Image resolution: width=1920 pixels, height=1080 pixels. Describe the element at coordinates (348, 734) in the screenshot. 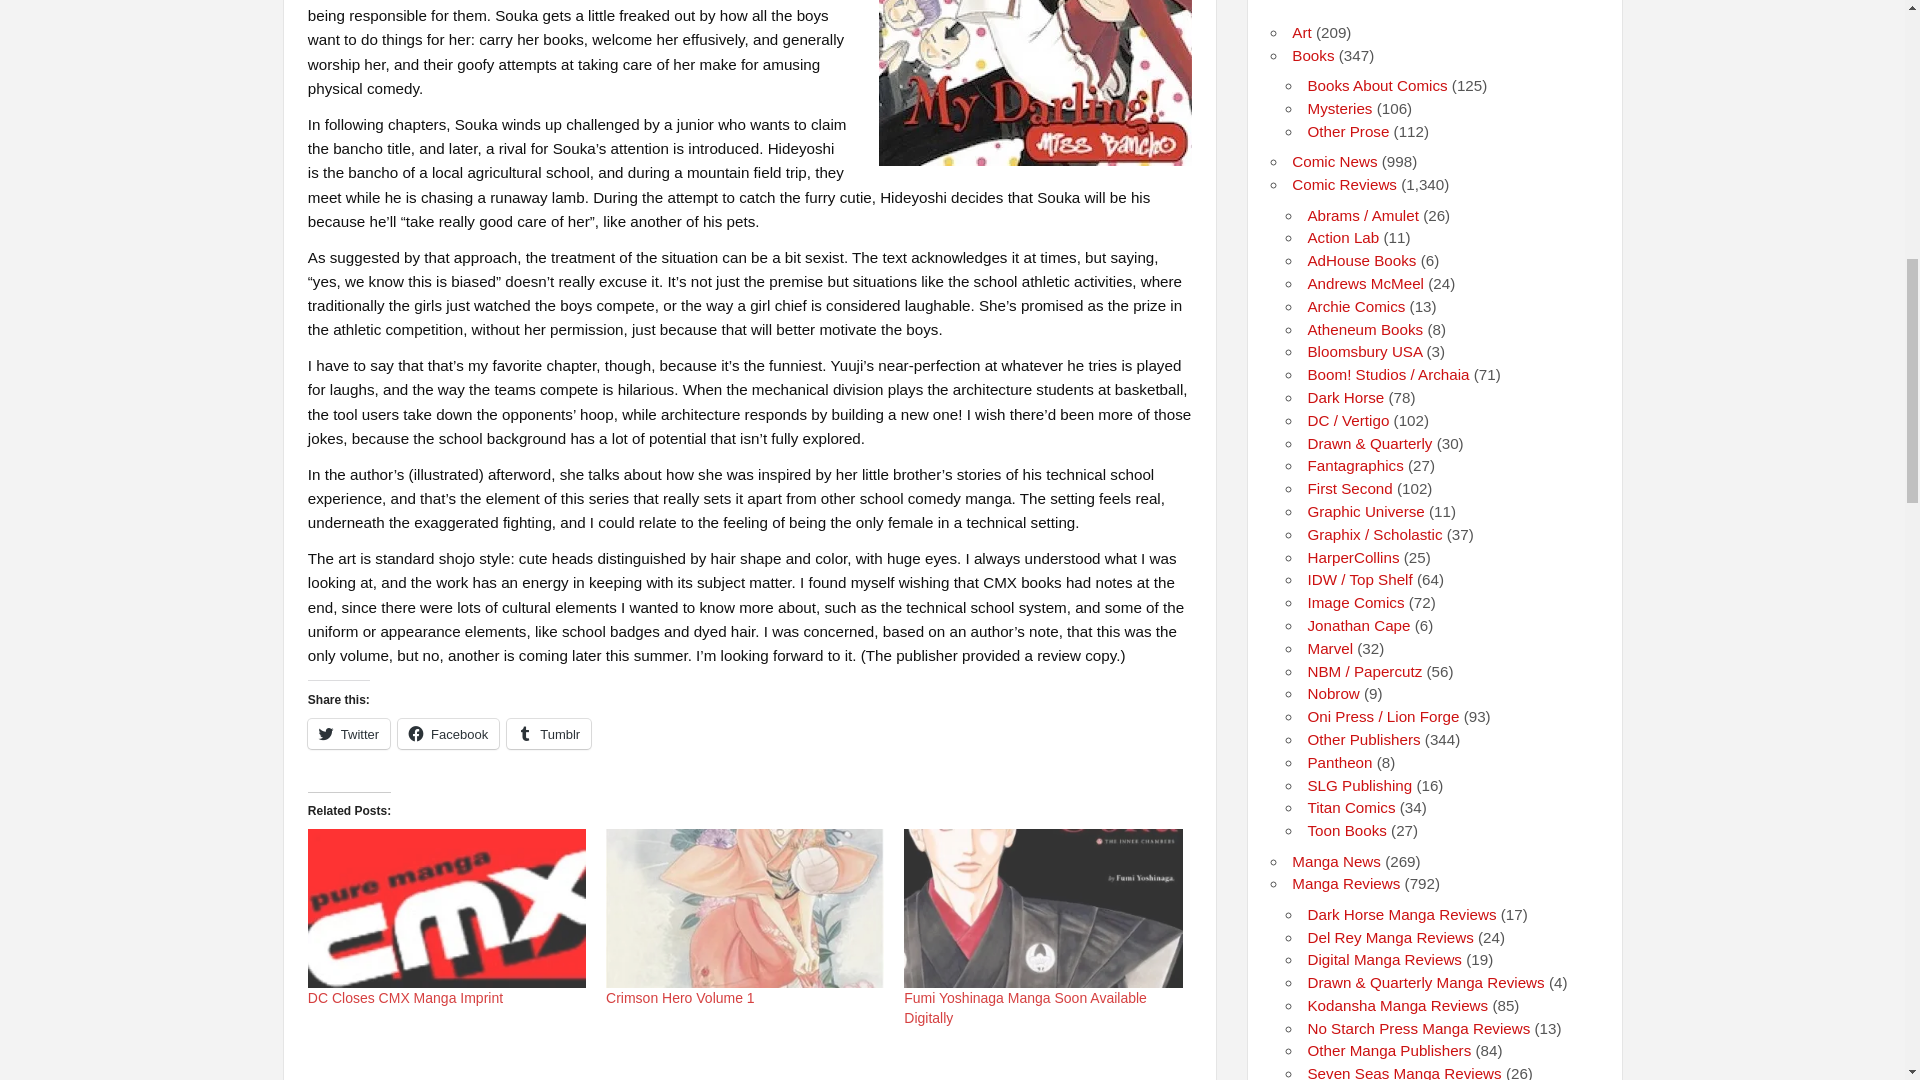

I see `Click to share on Twitter` at that location.